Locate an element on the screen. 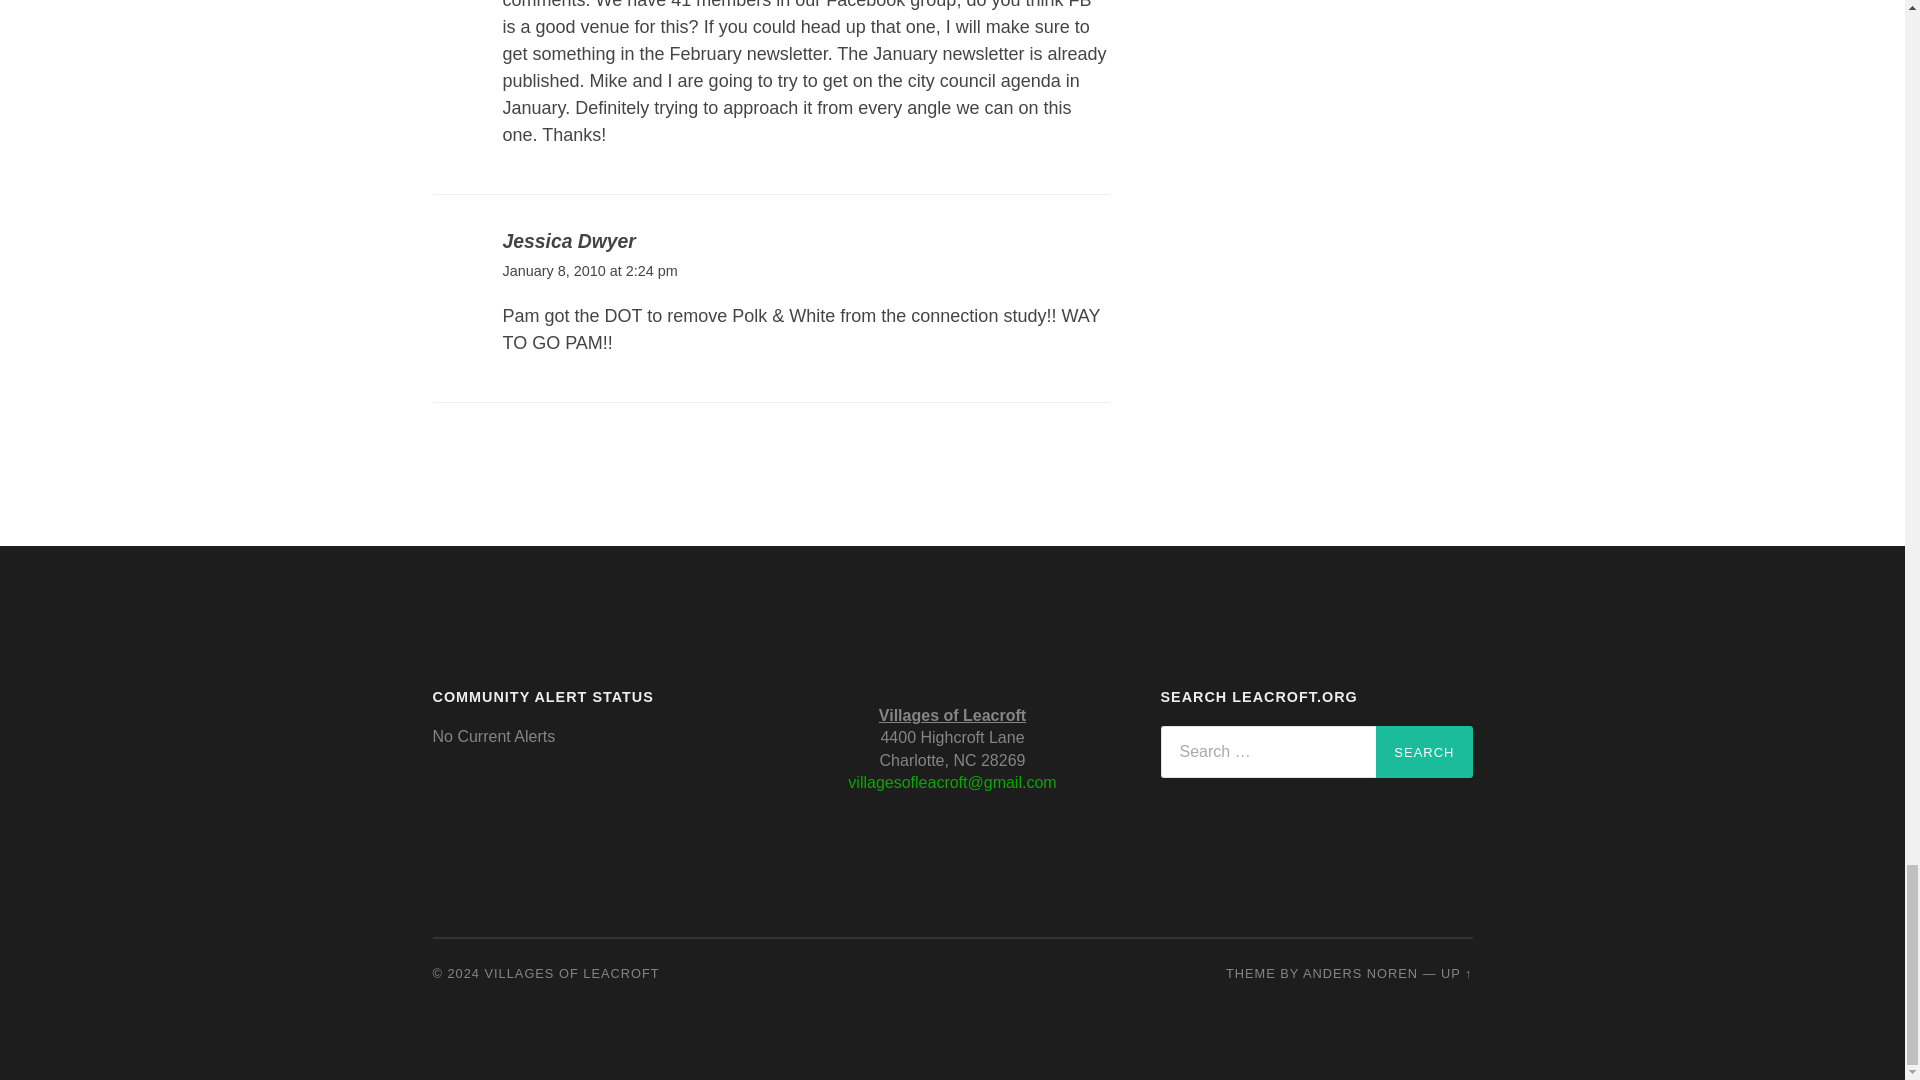 This screenshot has width=1920, height=1080. January 8, 2010 at 2:24 pm is located at coordinates (589, 270).